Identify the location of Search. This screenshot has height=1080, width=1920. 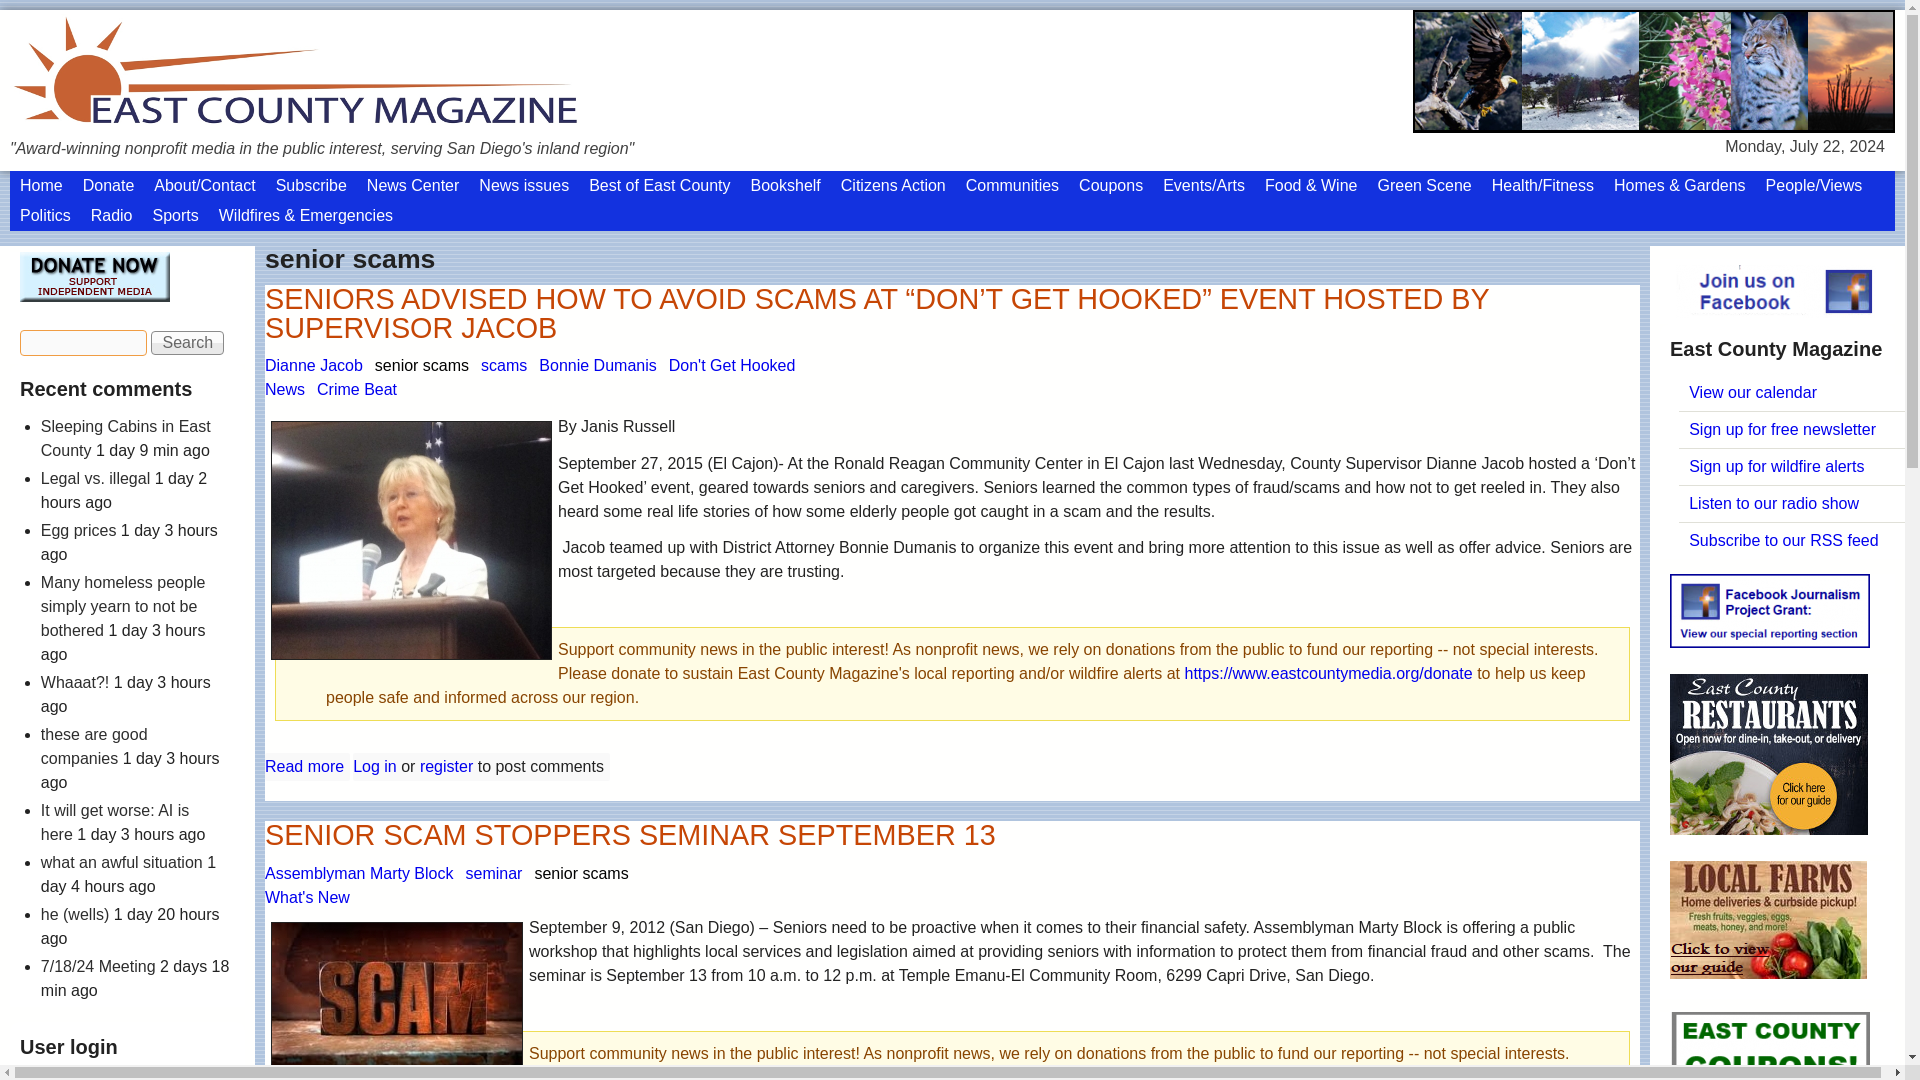
(188, 342).